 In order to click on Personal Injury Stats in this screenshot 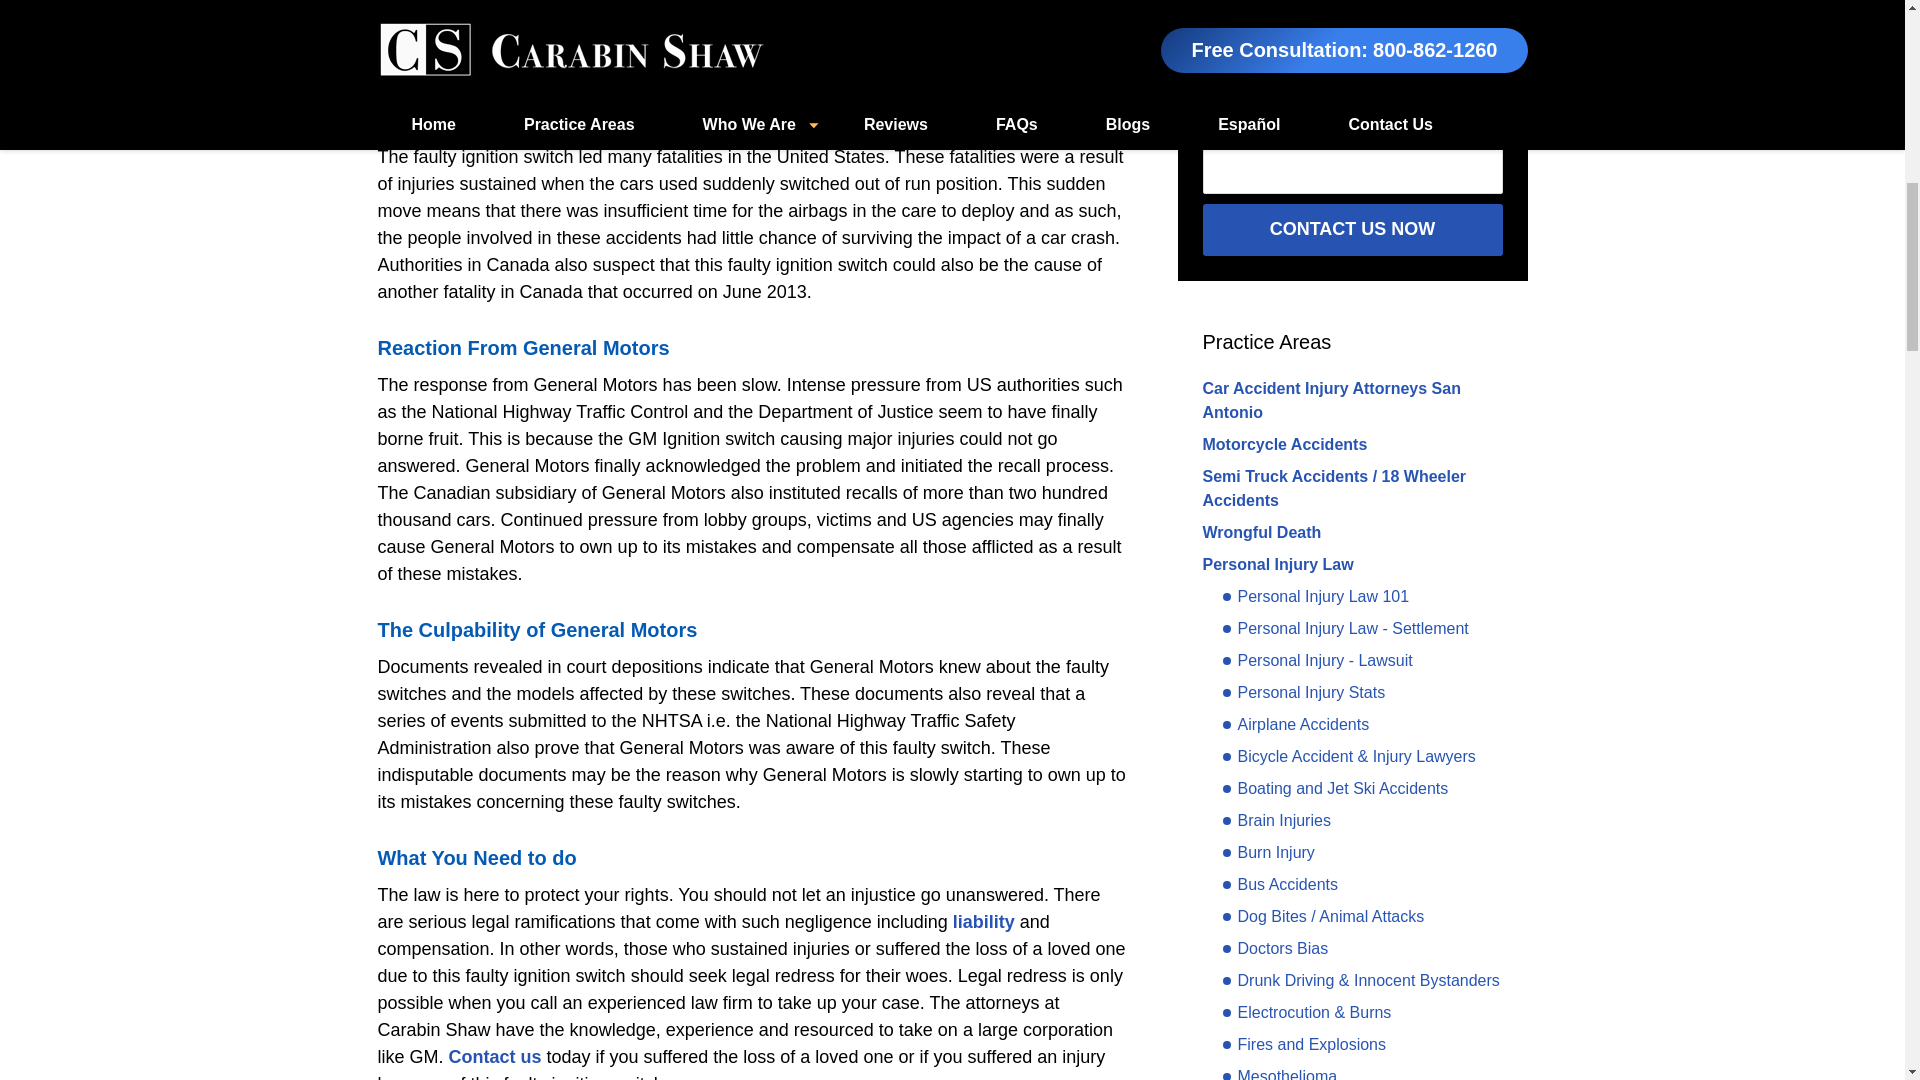, I will do `click(1302, 693)`.